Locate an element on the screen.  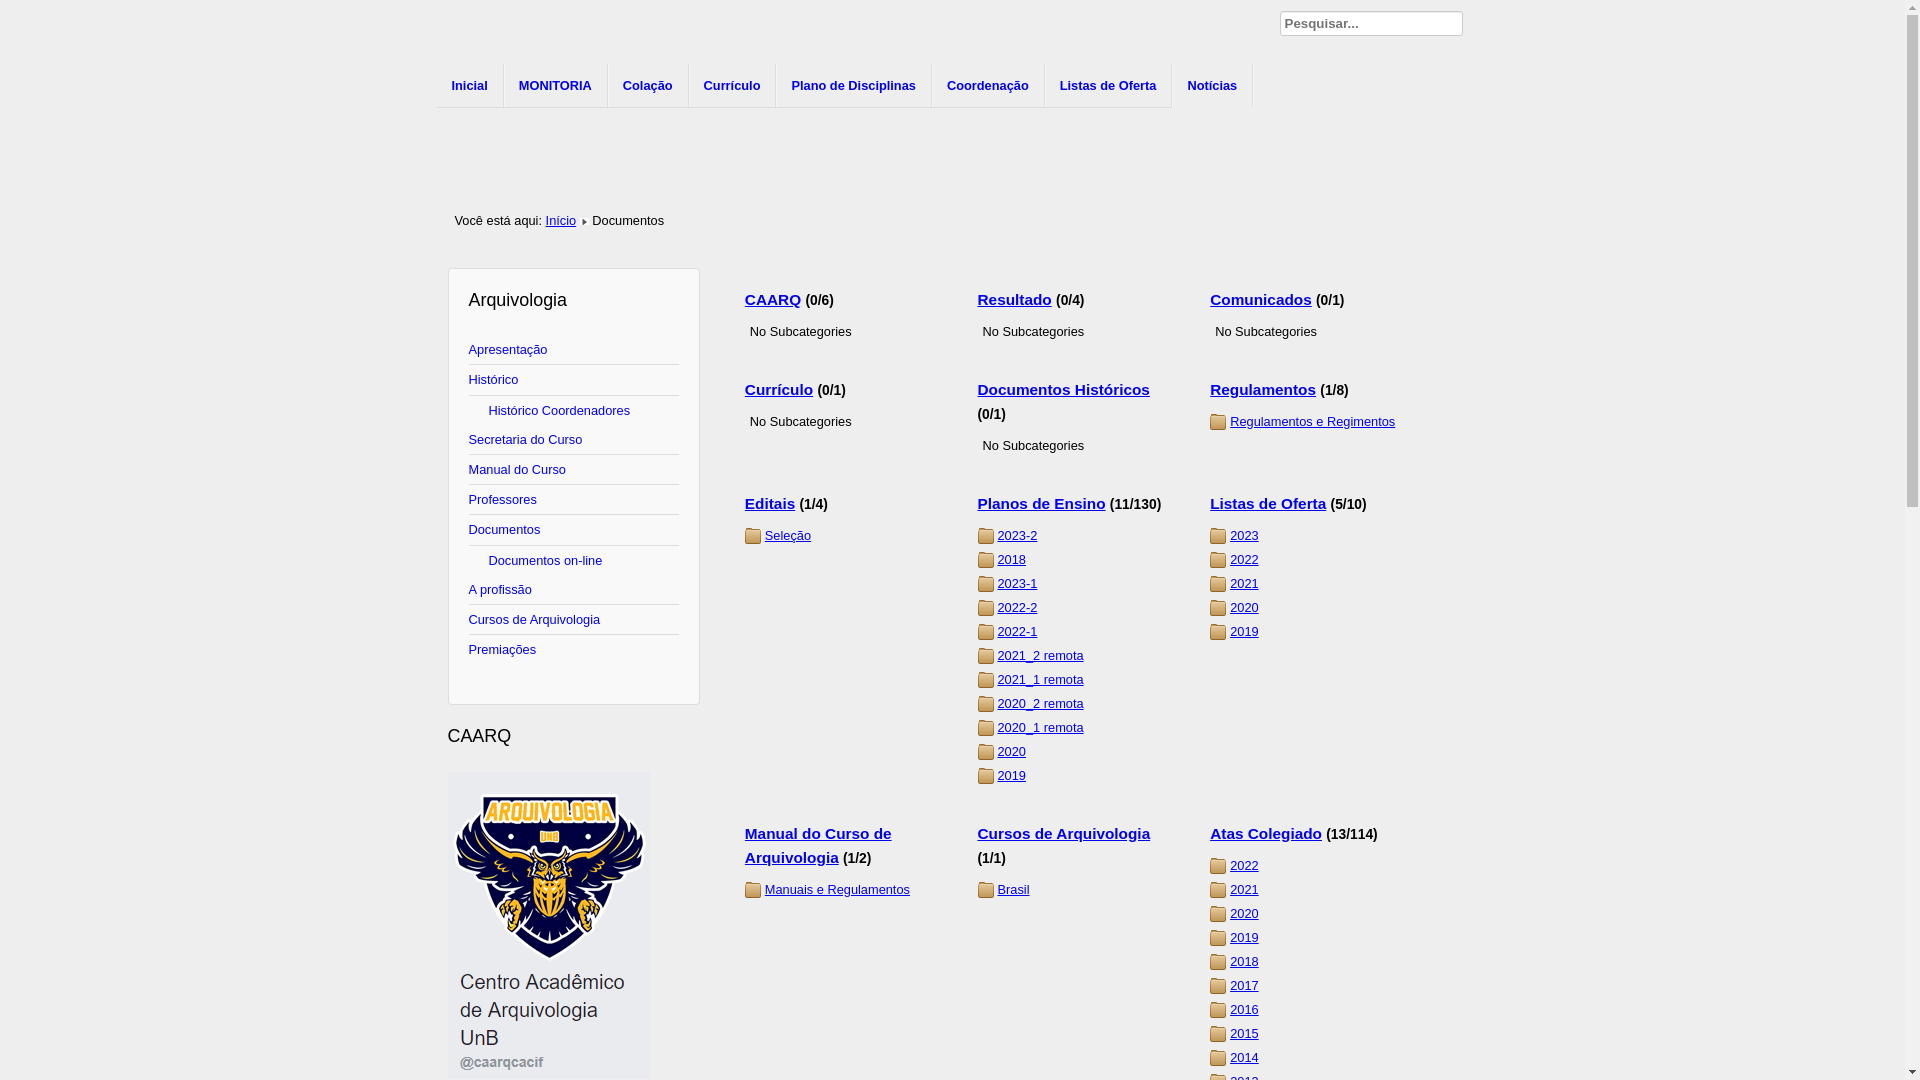
Listas de Oferta is located at coordinates (1268, 504).